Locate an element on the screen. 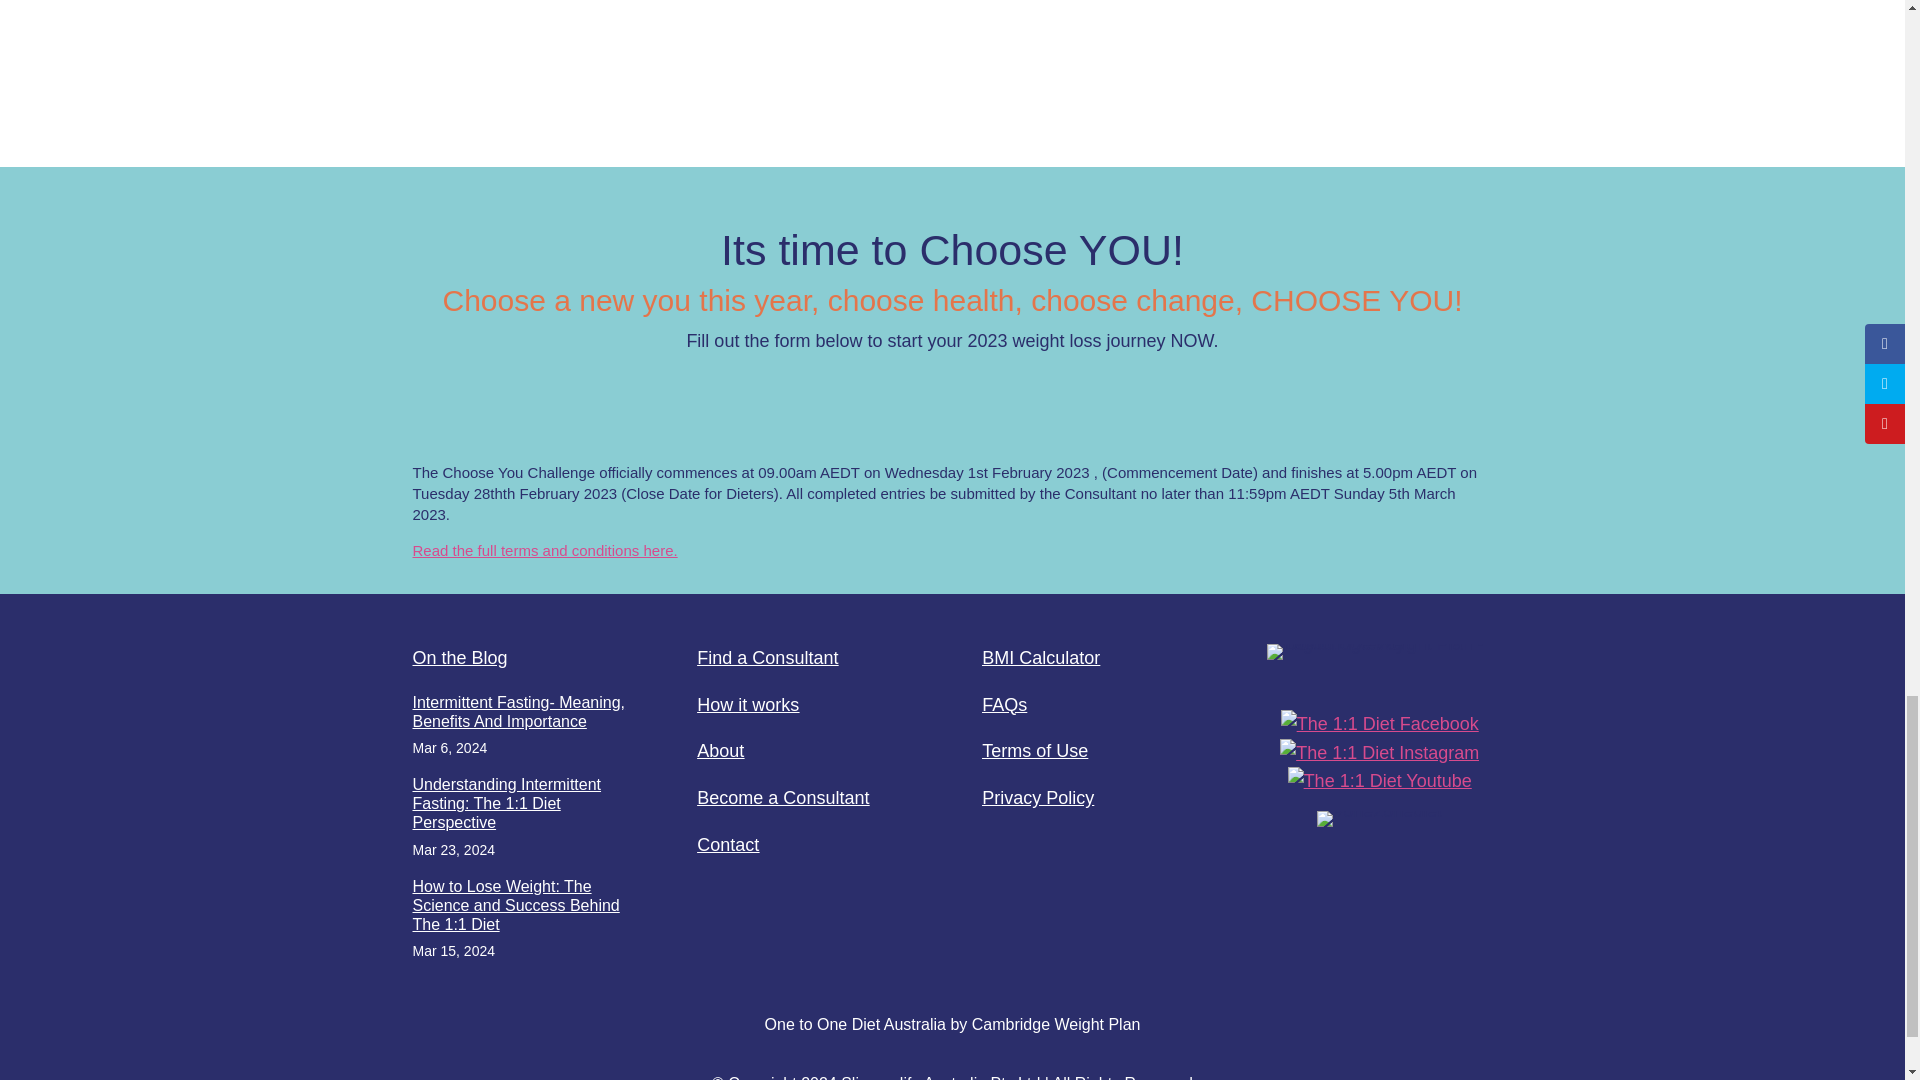  Privacy Policy is located at coordinates (1038, 798).